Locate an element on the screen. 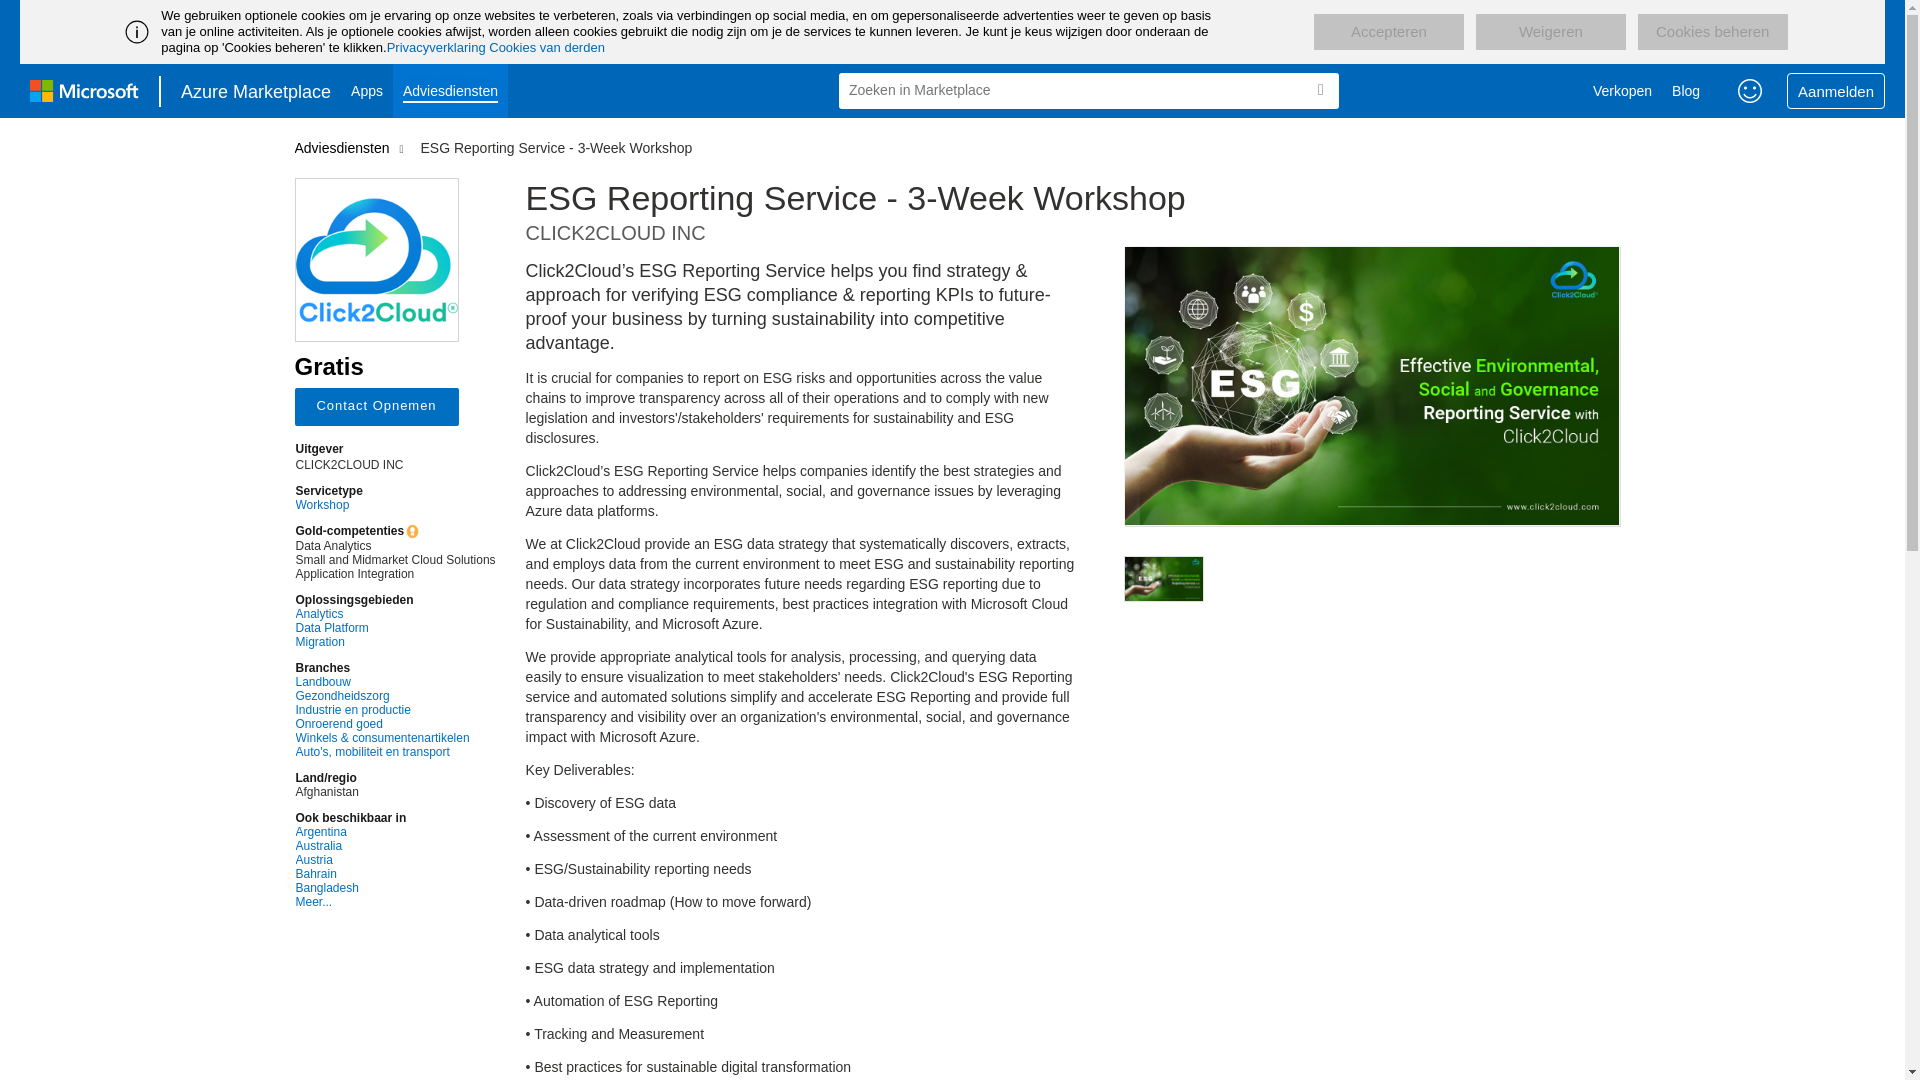 This screenshot has width=1920, height=1080. Search is located at coordinates (1320, 90).